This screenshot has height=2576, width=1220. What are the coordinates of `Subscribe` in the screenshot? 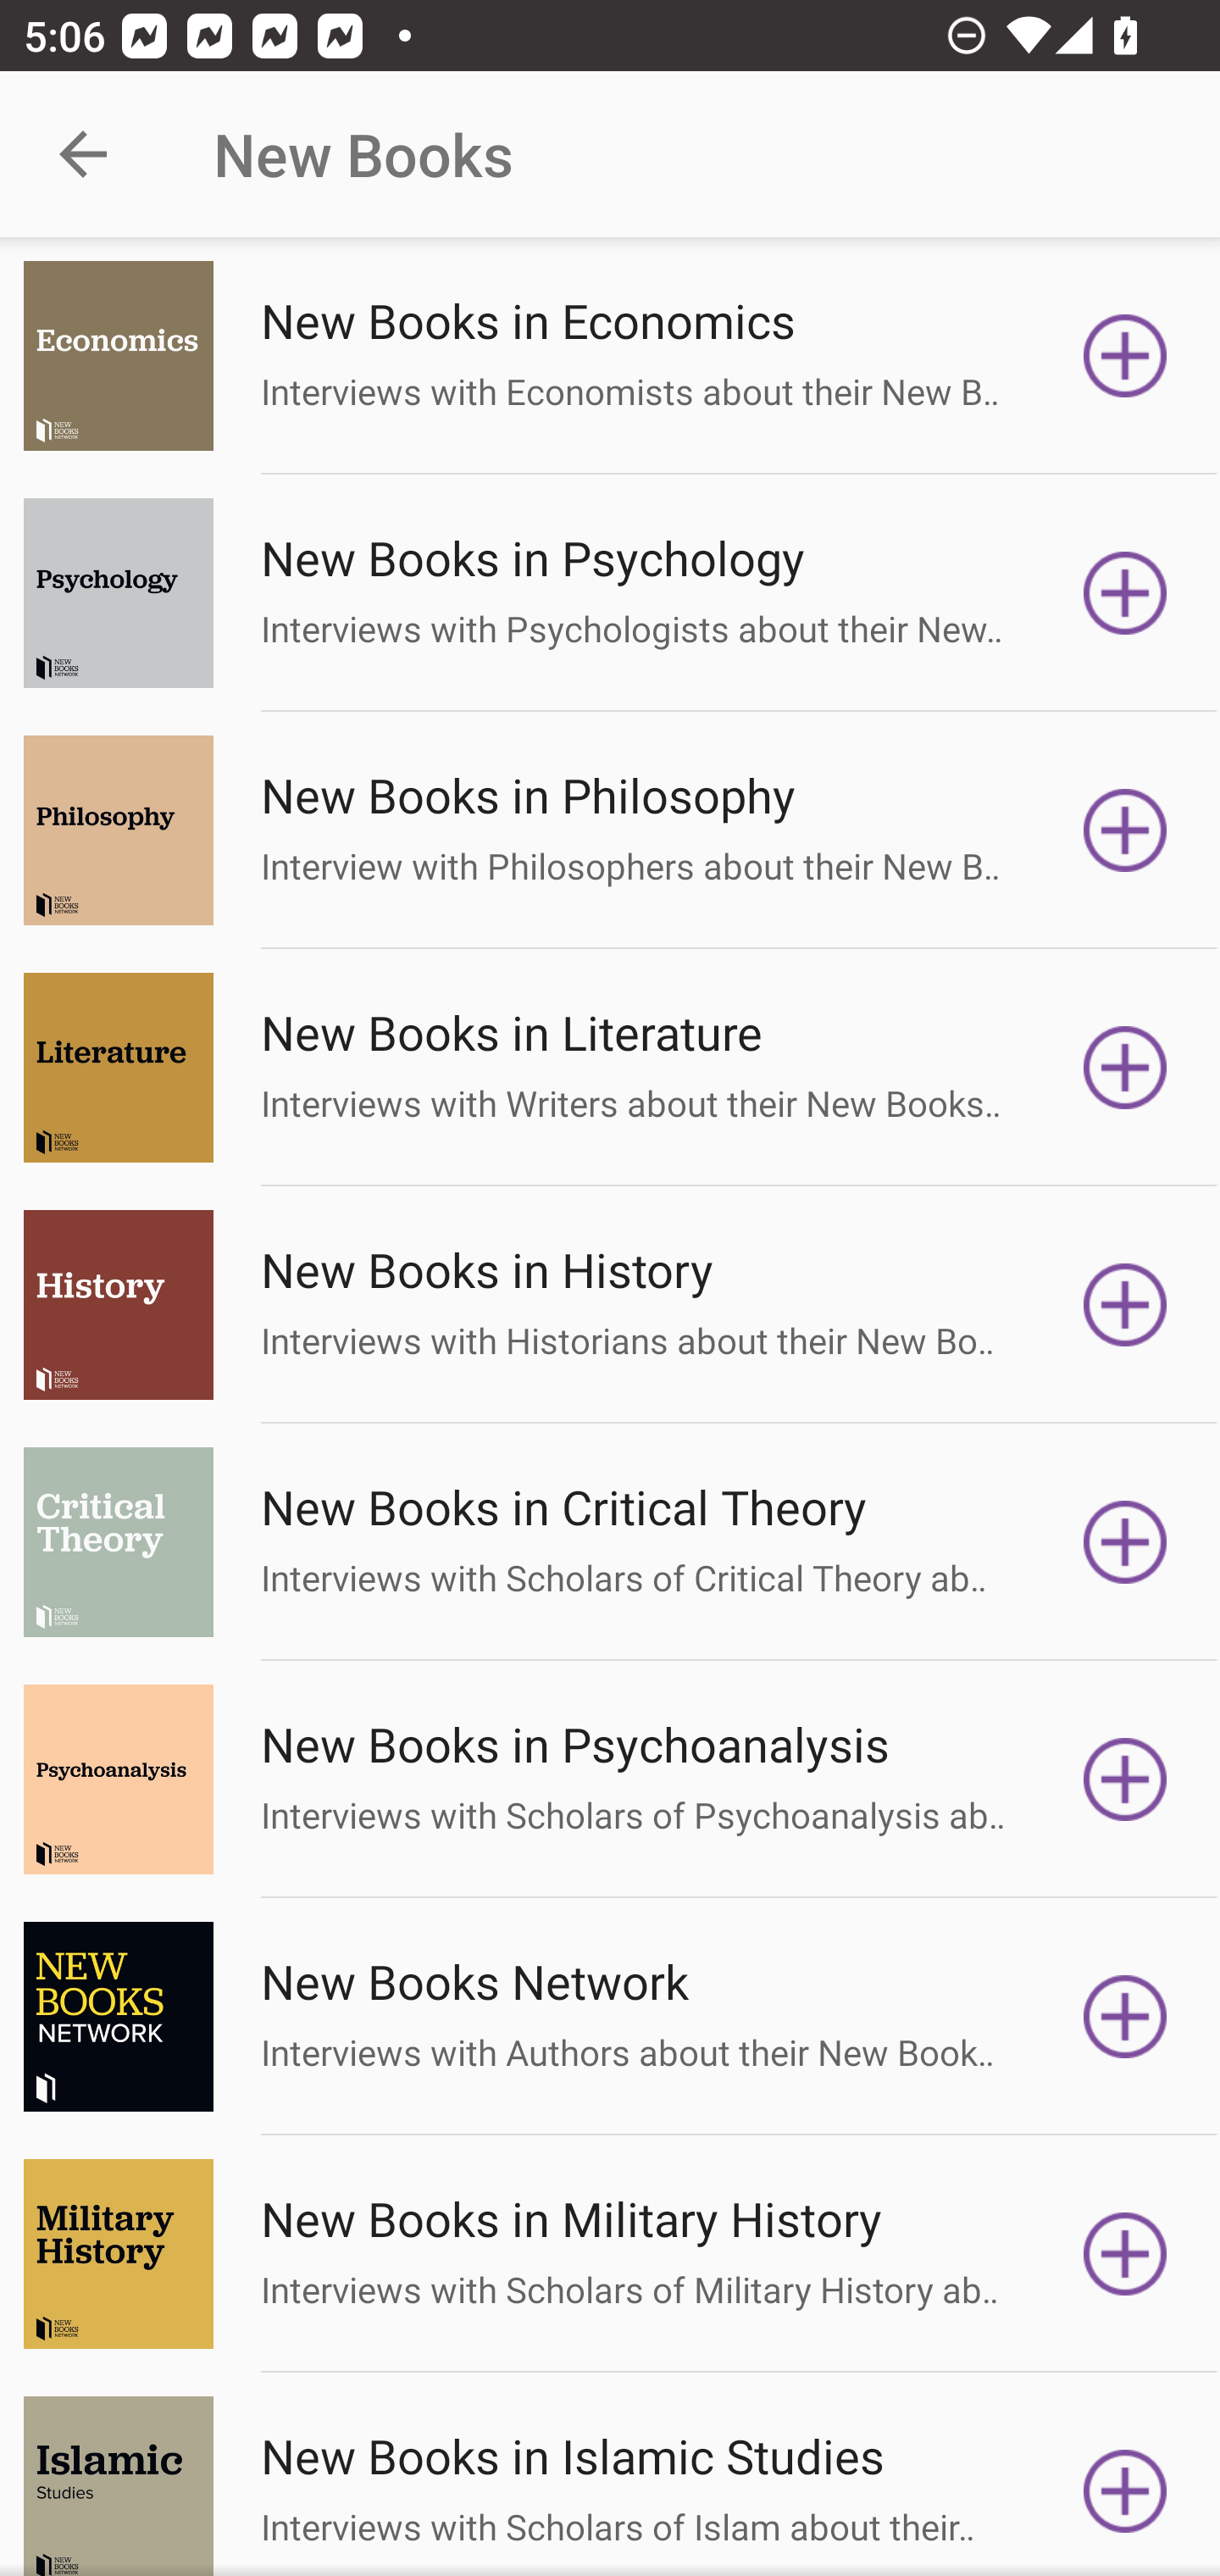 It's located at (1125, 1068).